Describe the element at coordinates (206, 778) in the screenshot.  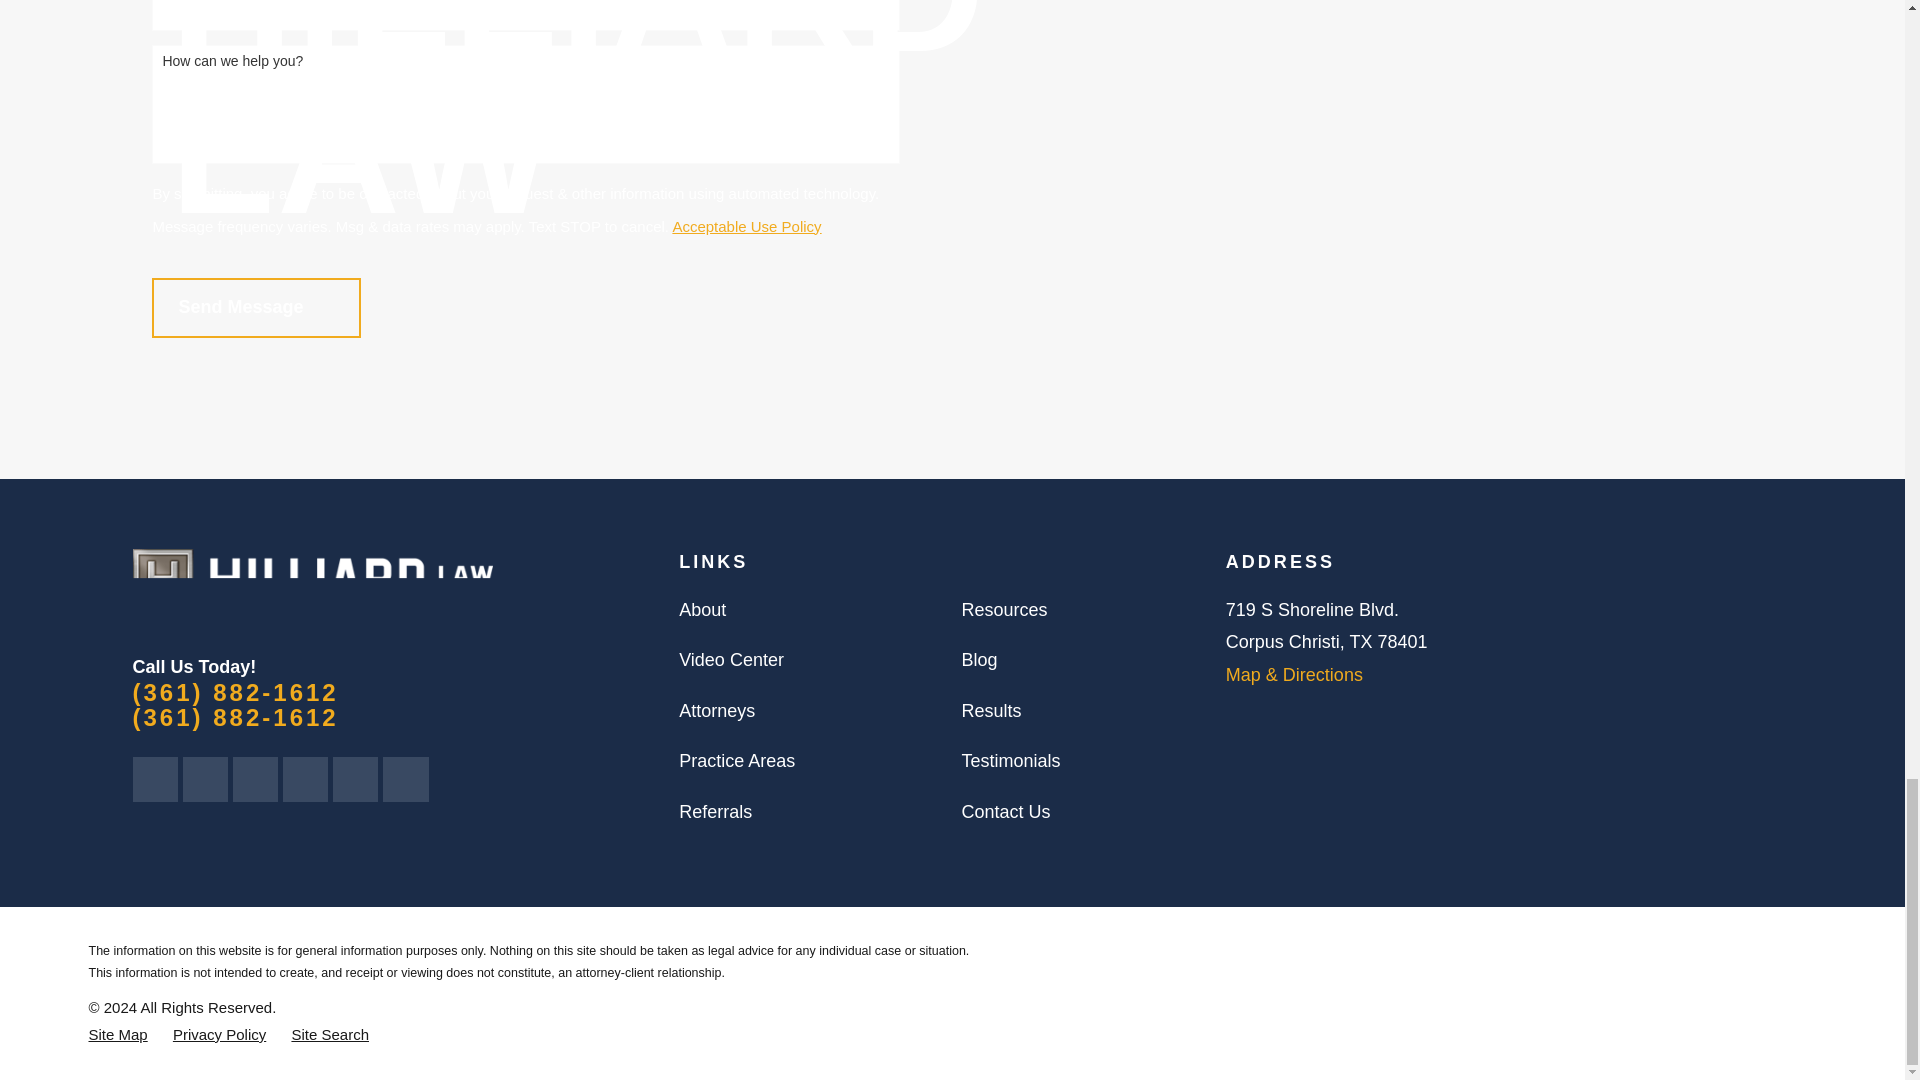
I see `Facebook` at that location.